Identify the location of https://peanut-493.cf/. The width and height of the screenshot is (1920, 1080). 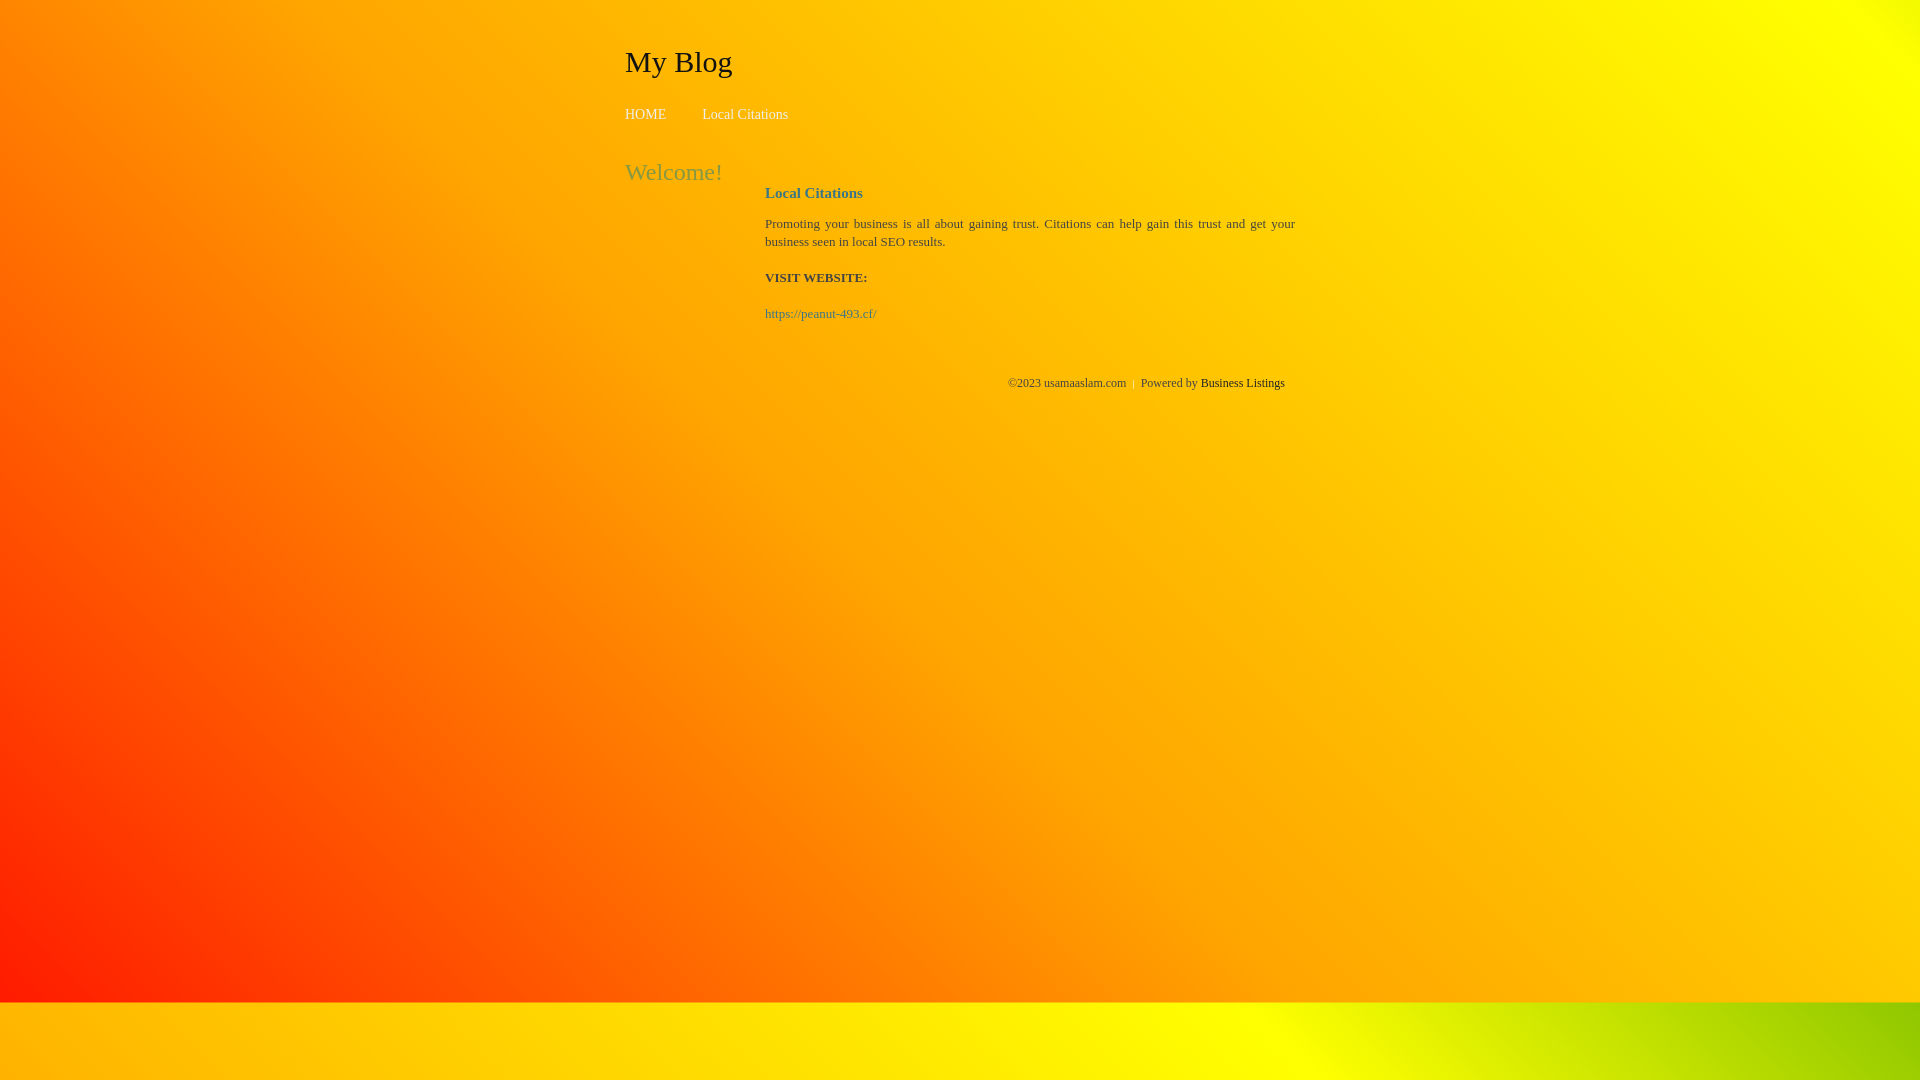
(821, 314).